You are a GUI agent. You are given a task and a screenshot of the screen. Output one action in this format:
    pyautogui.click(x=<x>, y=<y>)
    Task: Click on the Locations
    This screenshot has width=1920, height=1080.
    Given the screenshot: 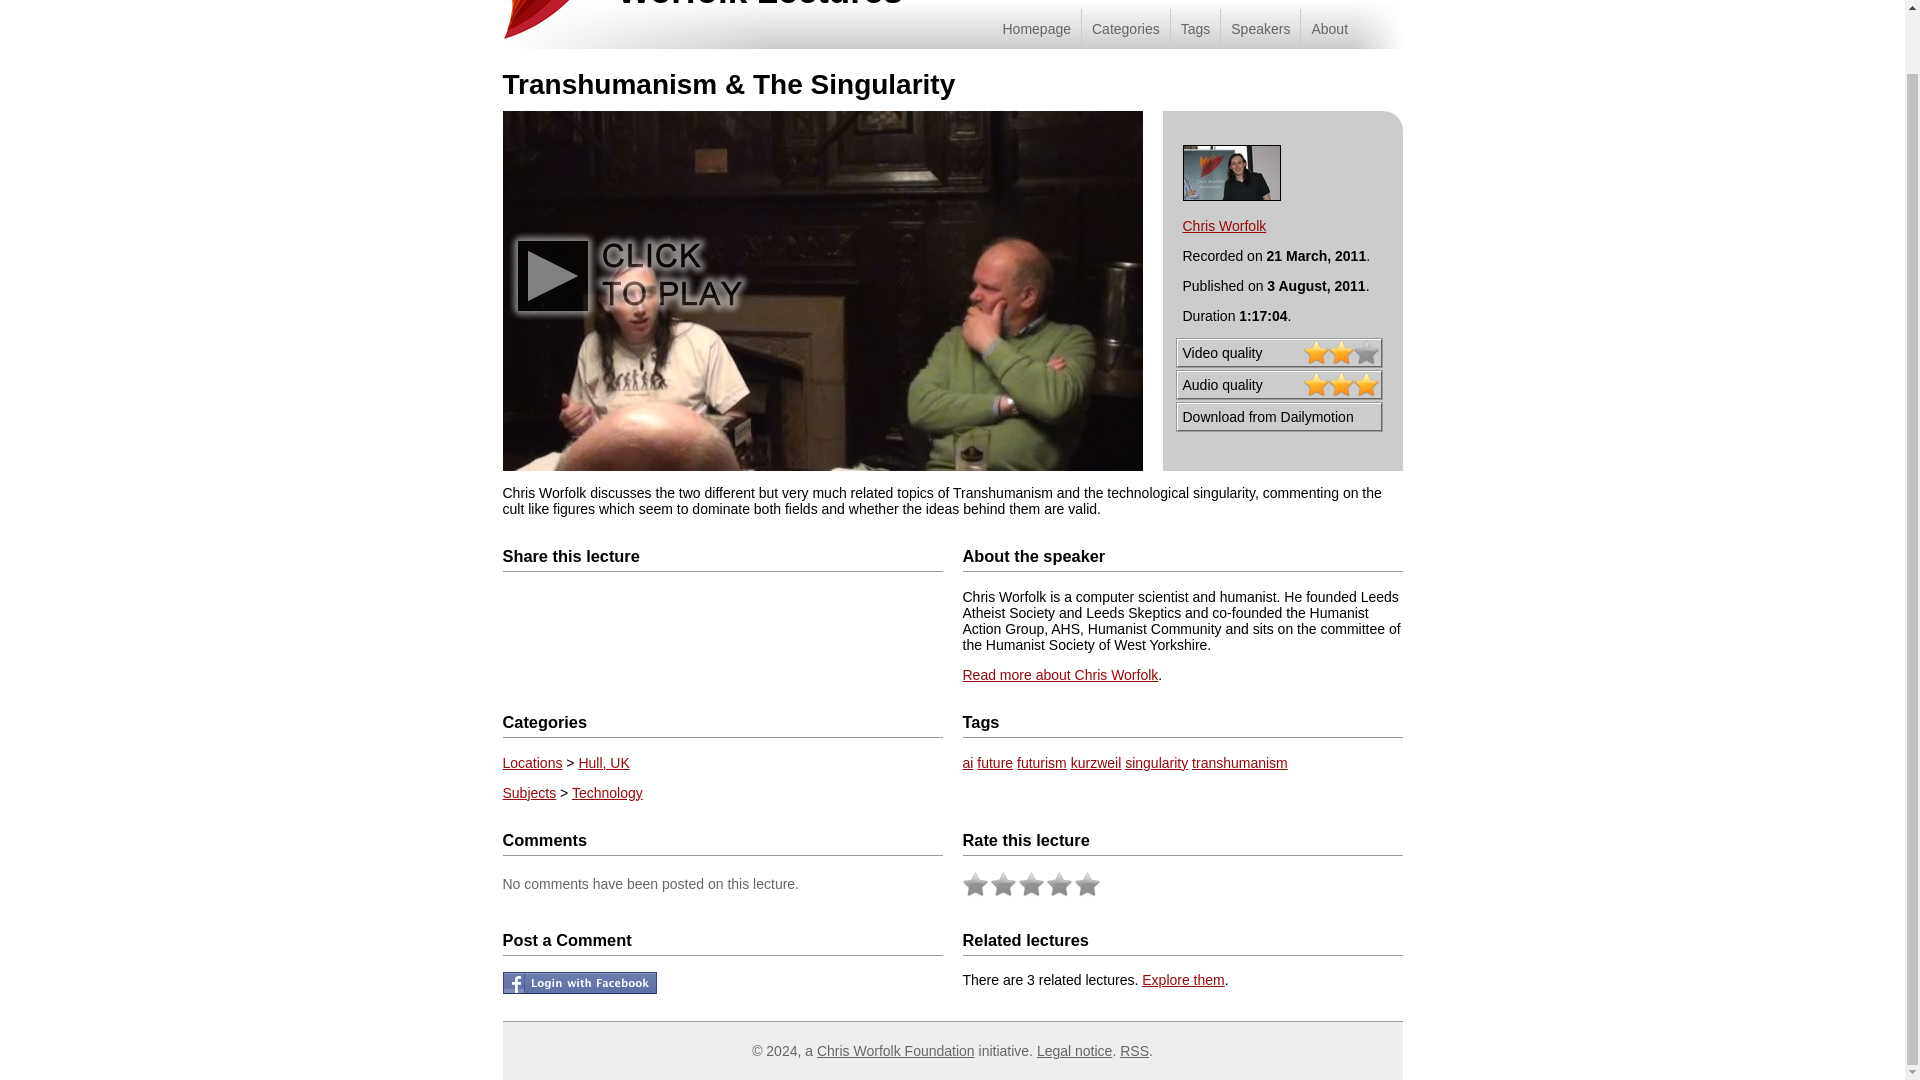 What is the action you would take?
    pyautogui.click(x=532, y=762)
    